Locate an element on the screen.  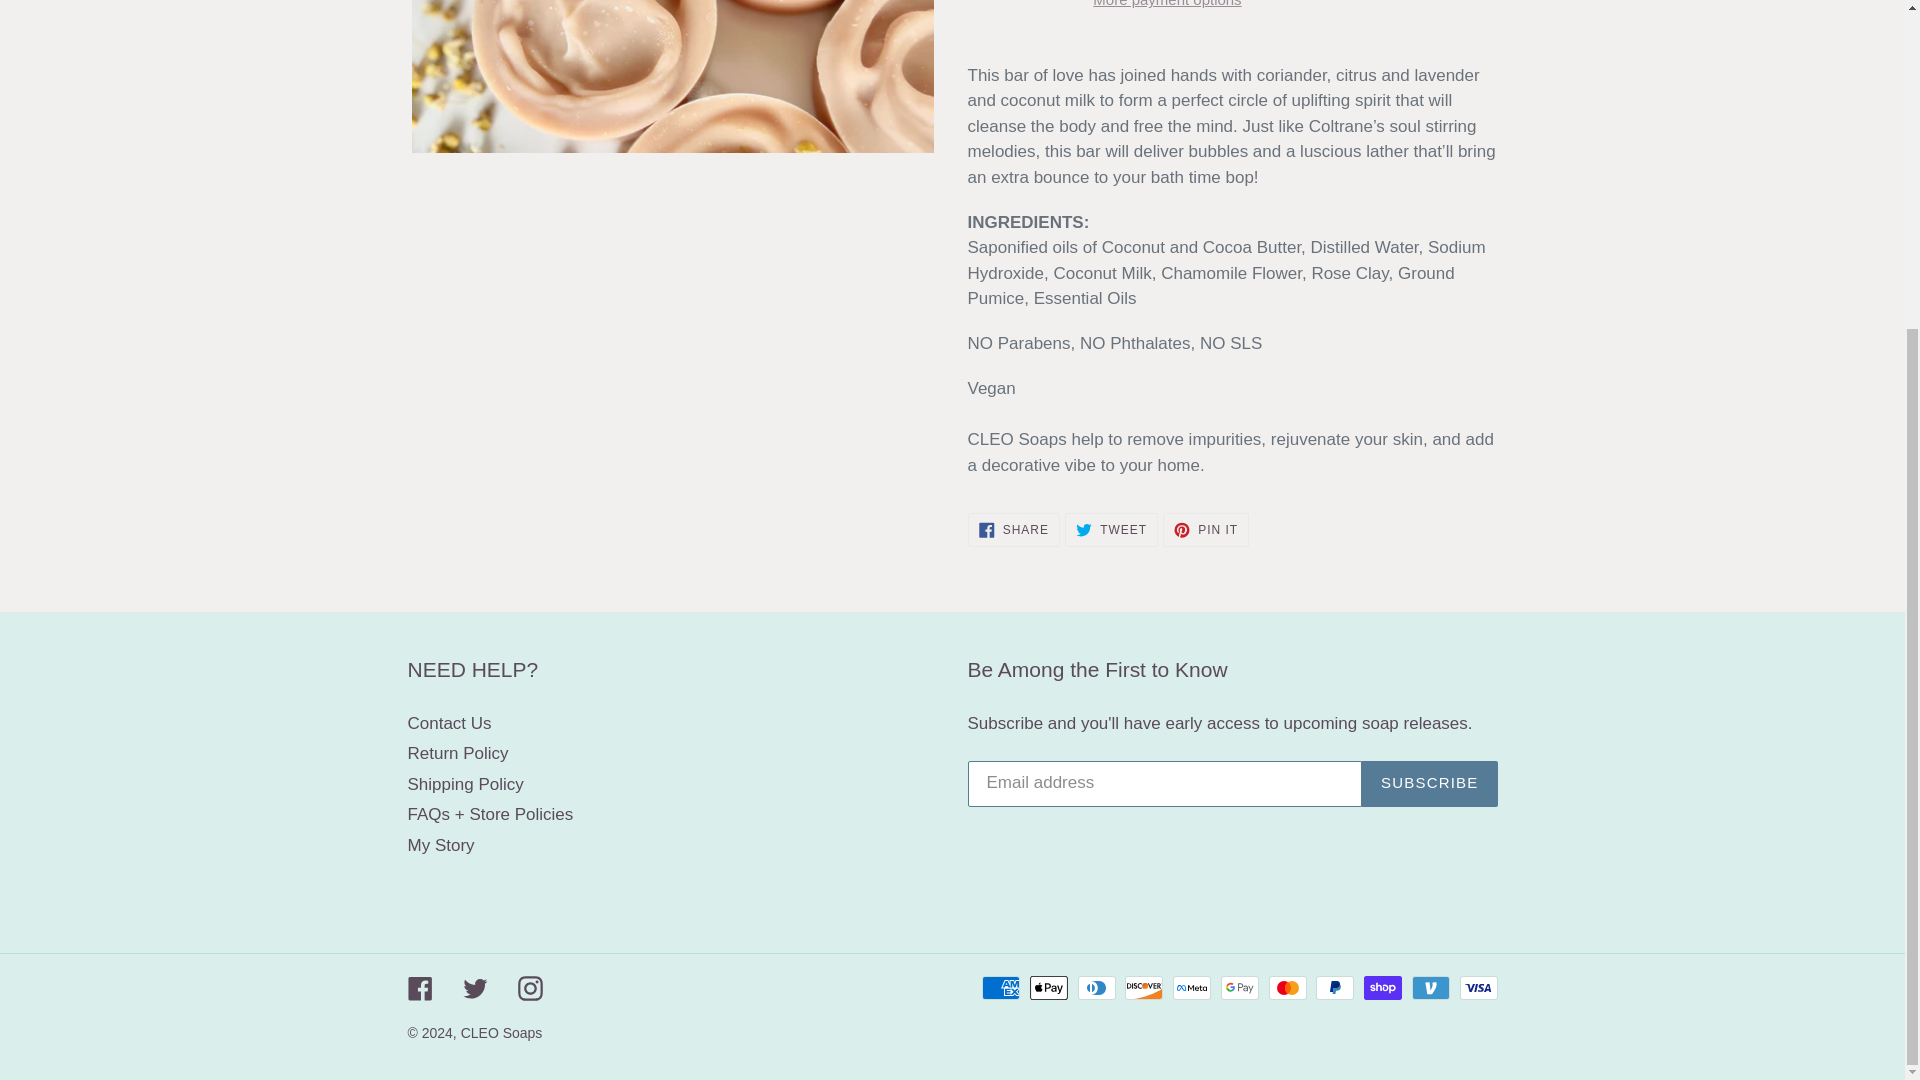
Contact Us is located at coordinates (440, 845).